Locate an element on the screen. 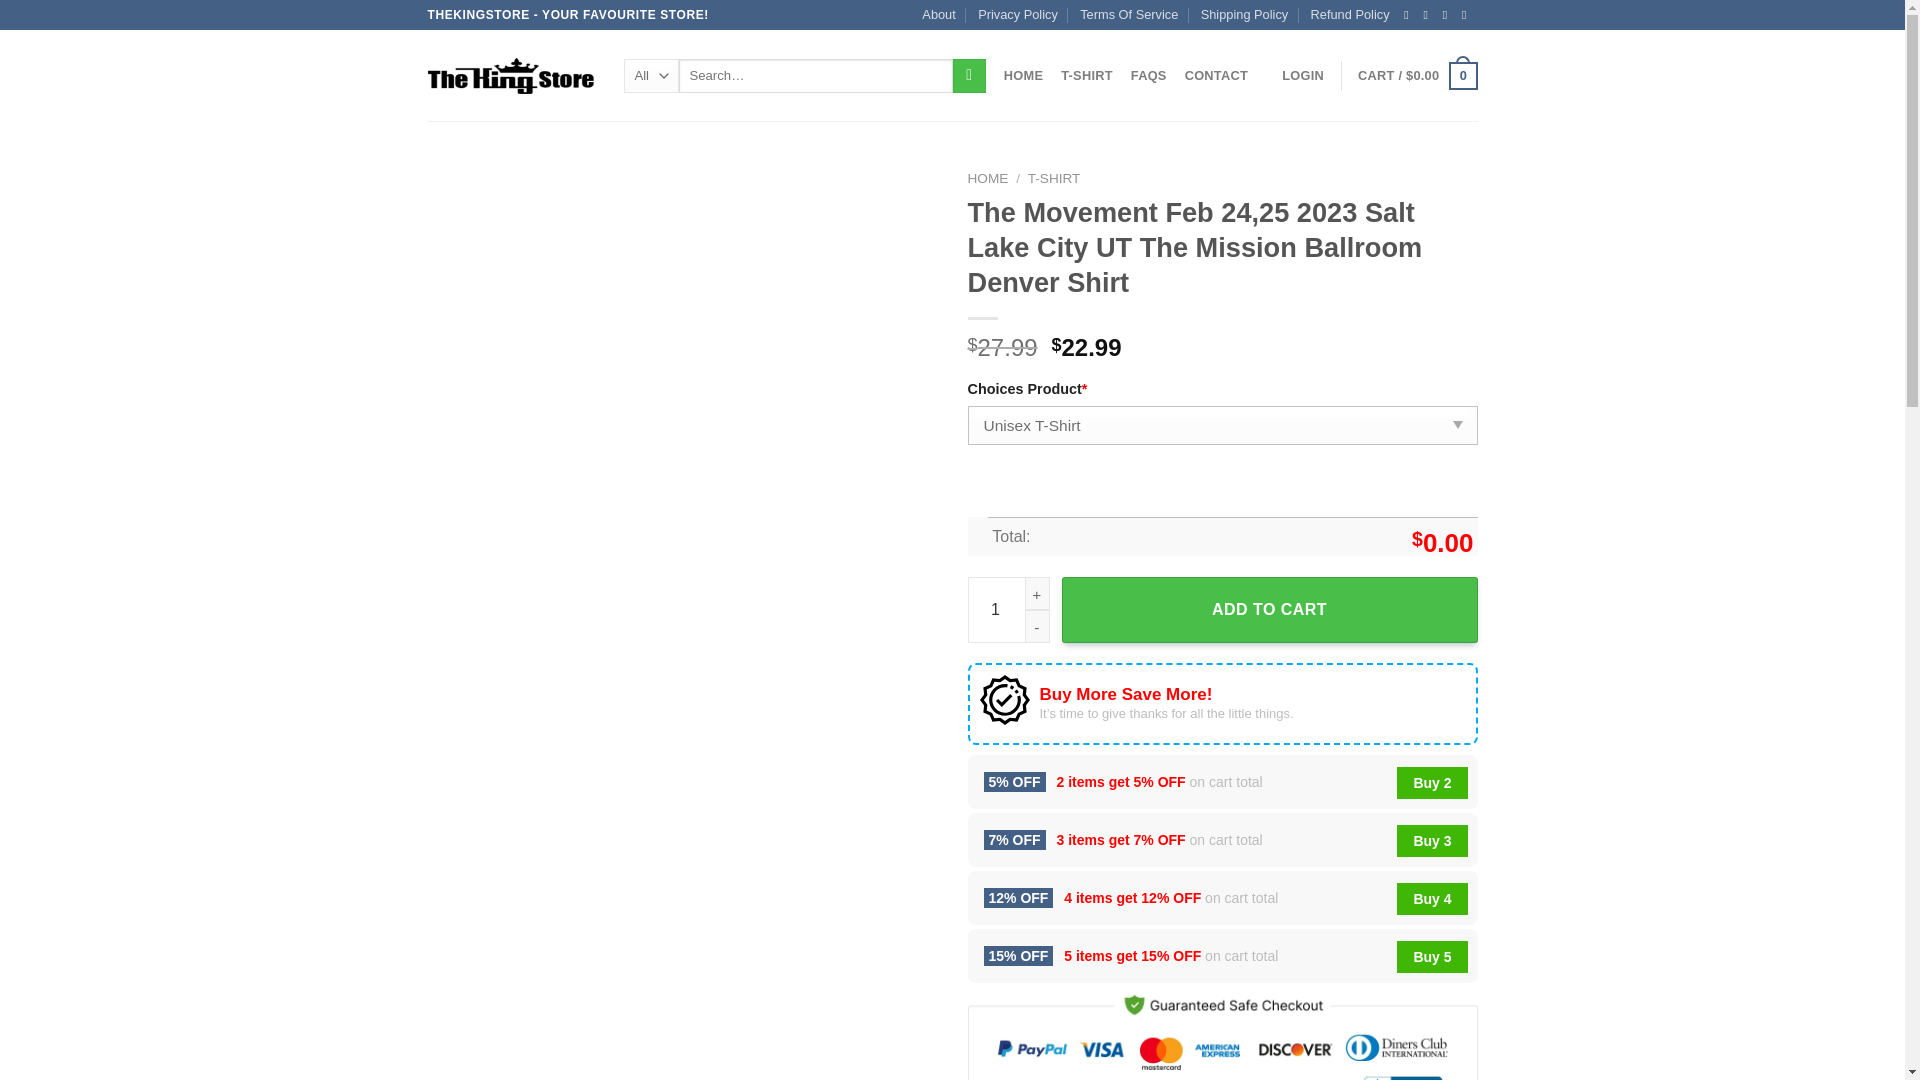  CONTACT is located at coordinates (1216, 76).